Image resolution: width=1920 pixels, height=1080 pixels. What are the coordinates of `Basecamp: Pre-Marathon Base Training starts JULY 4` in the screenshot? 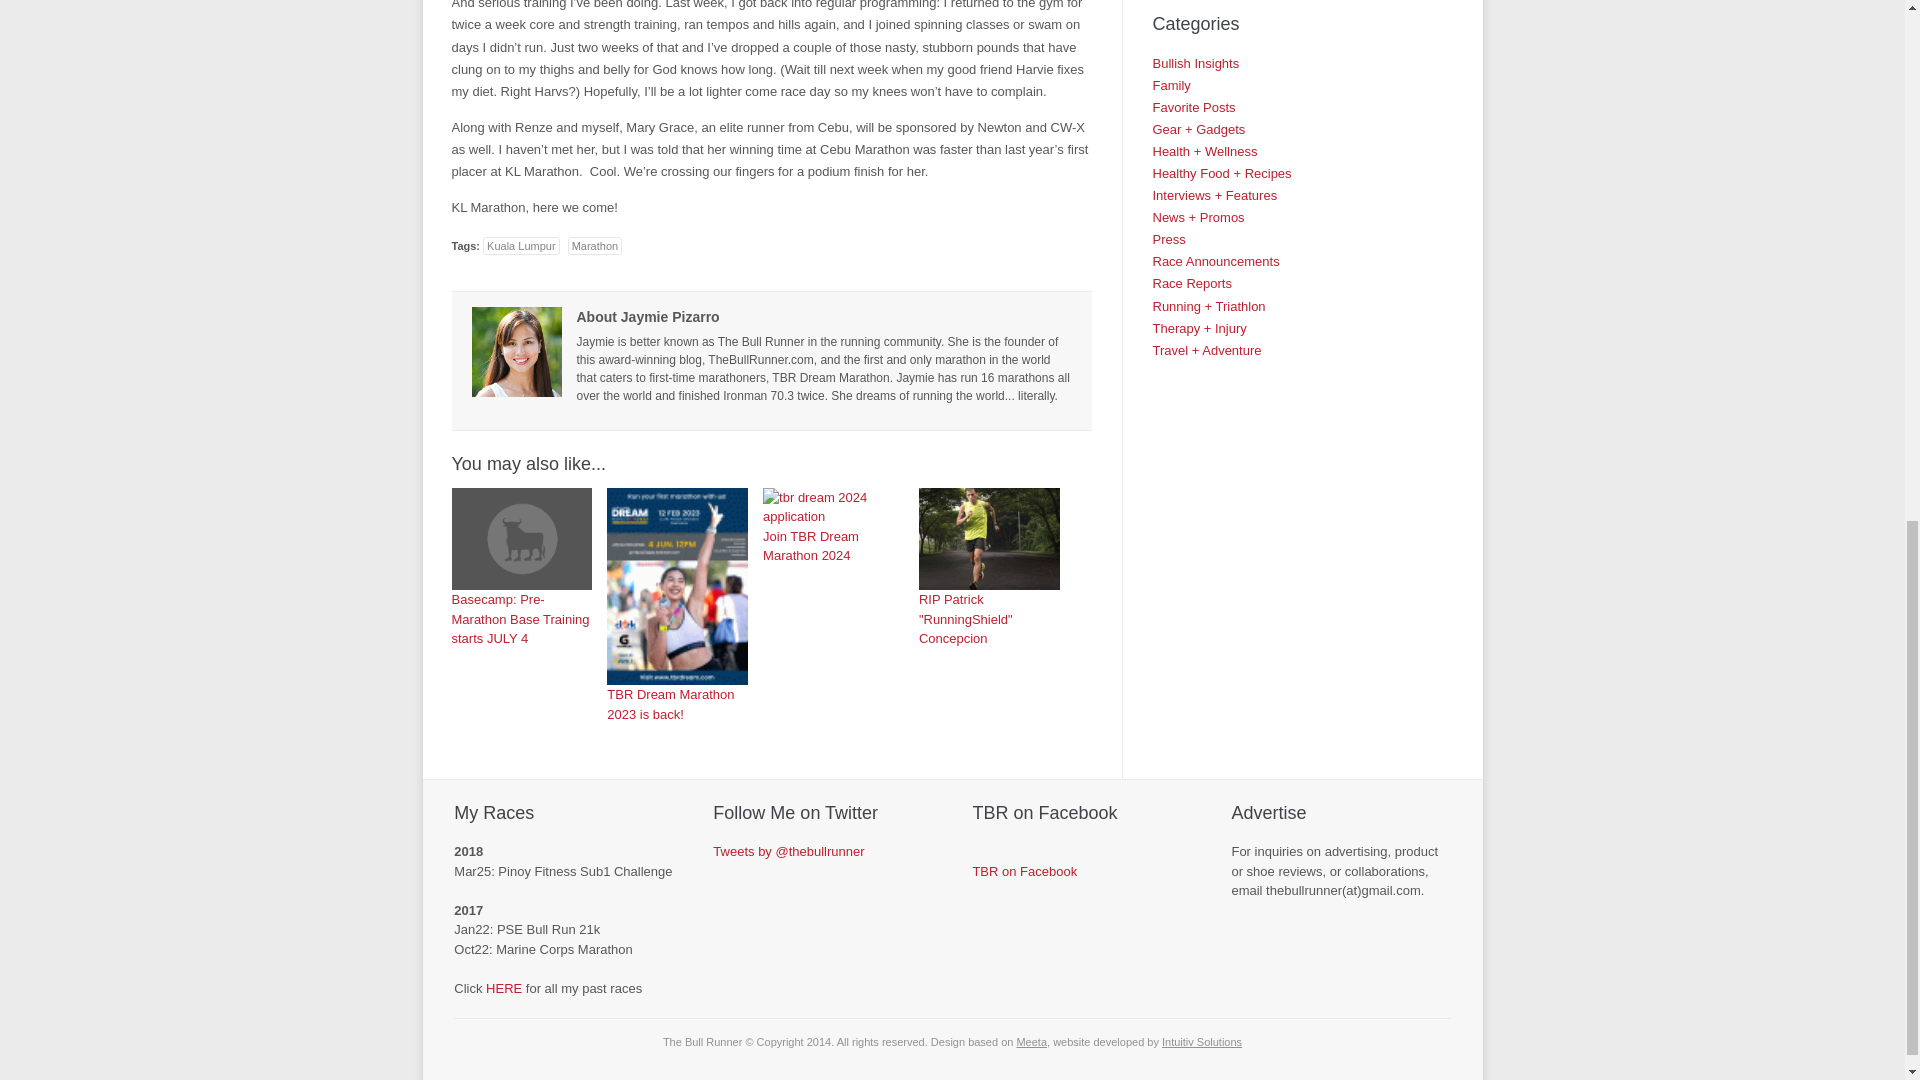 It's located at (522, 566).